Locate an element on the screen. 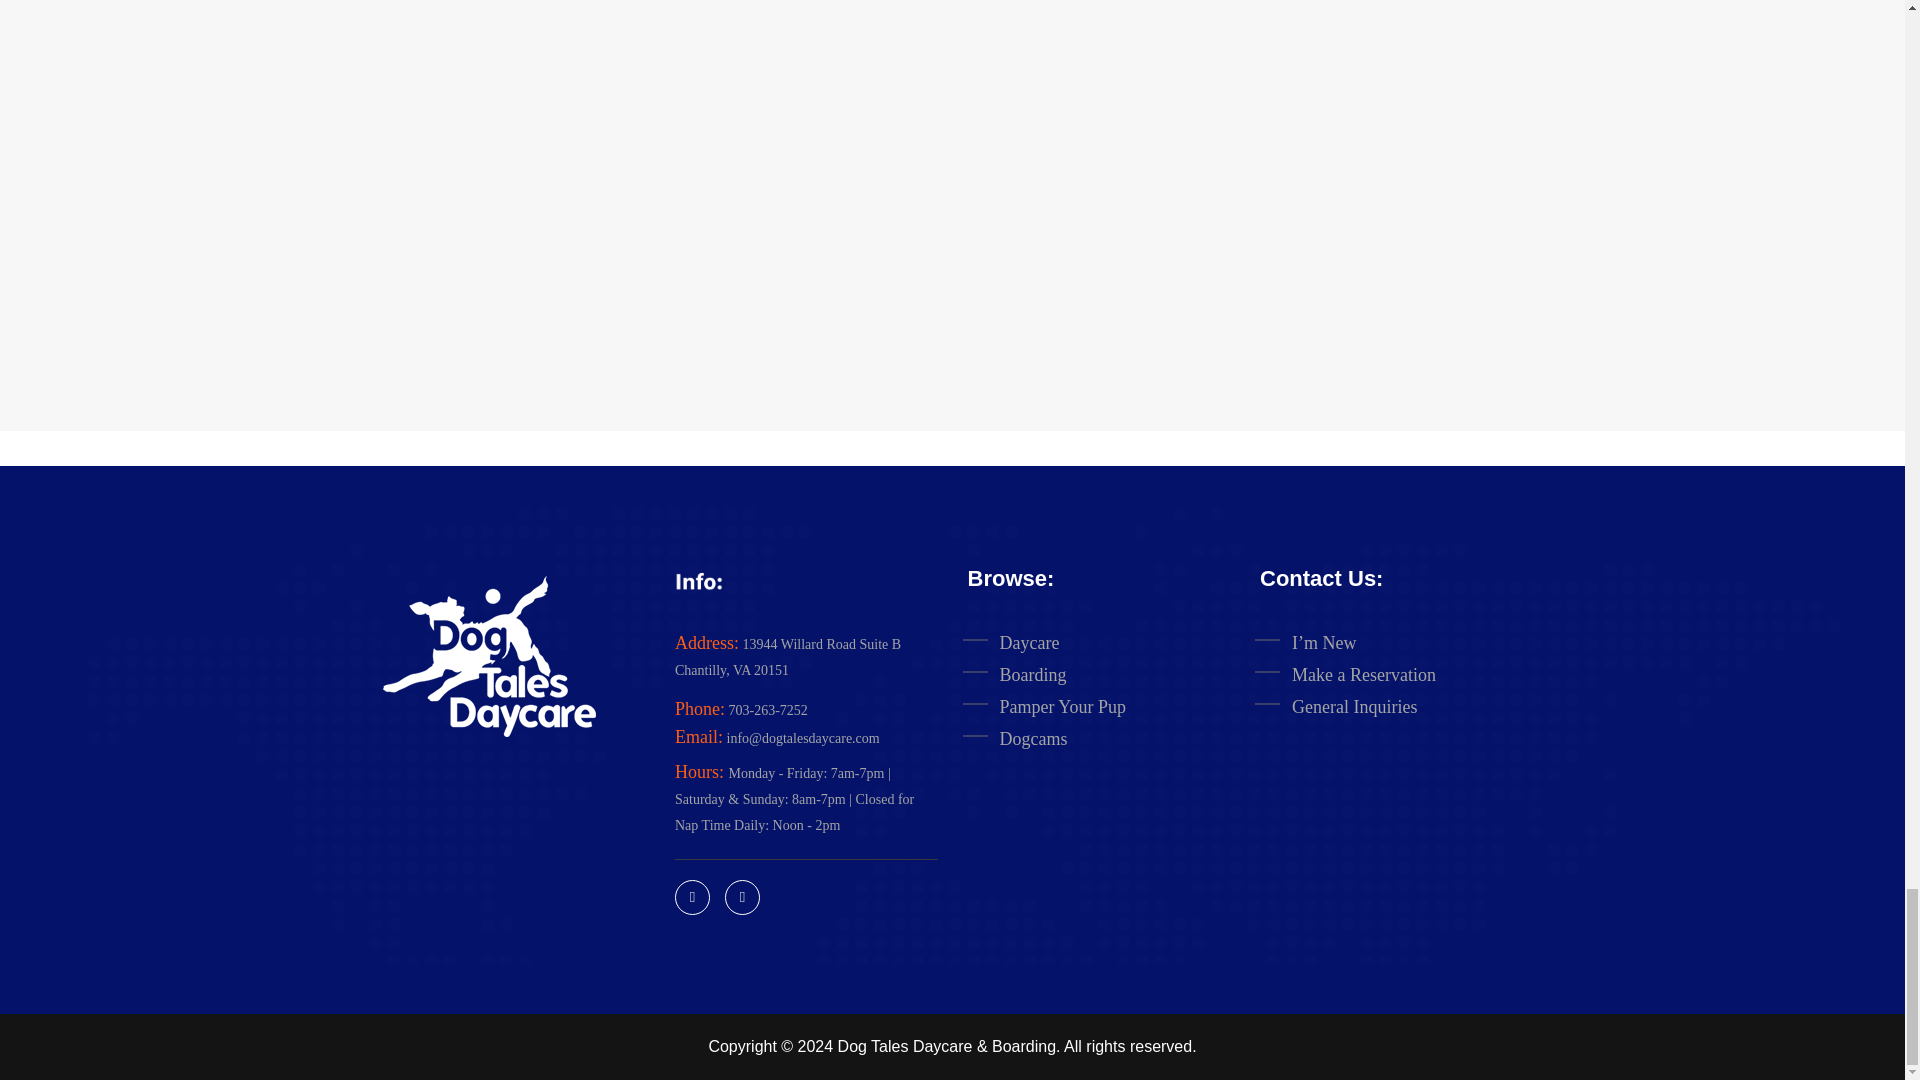  Boarding is located at coordinates (1120, 672).